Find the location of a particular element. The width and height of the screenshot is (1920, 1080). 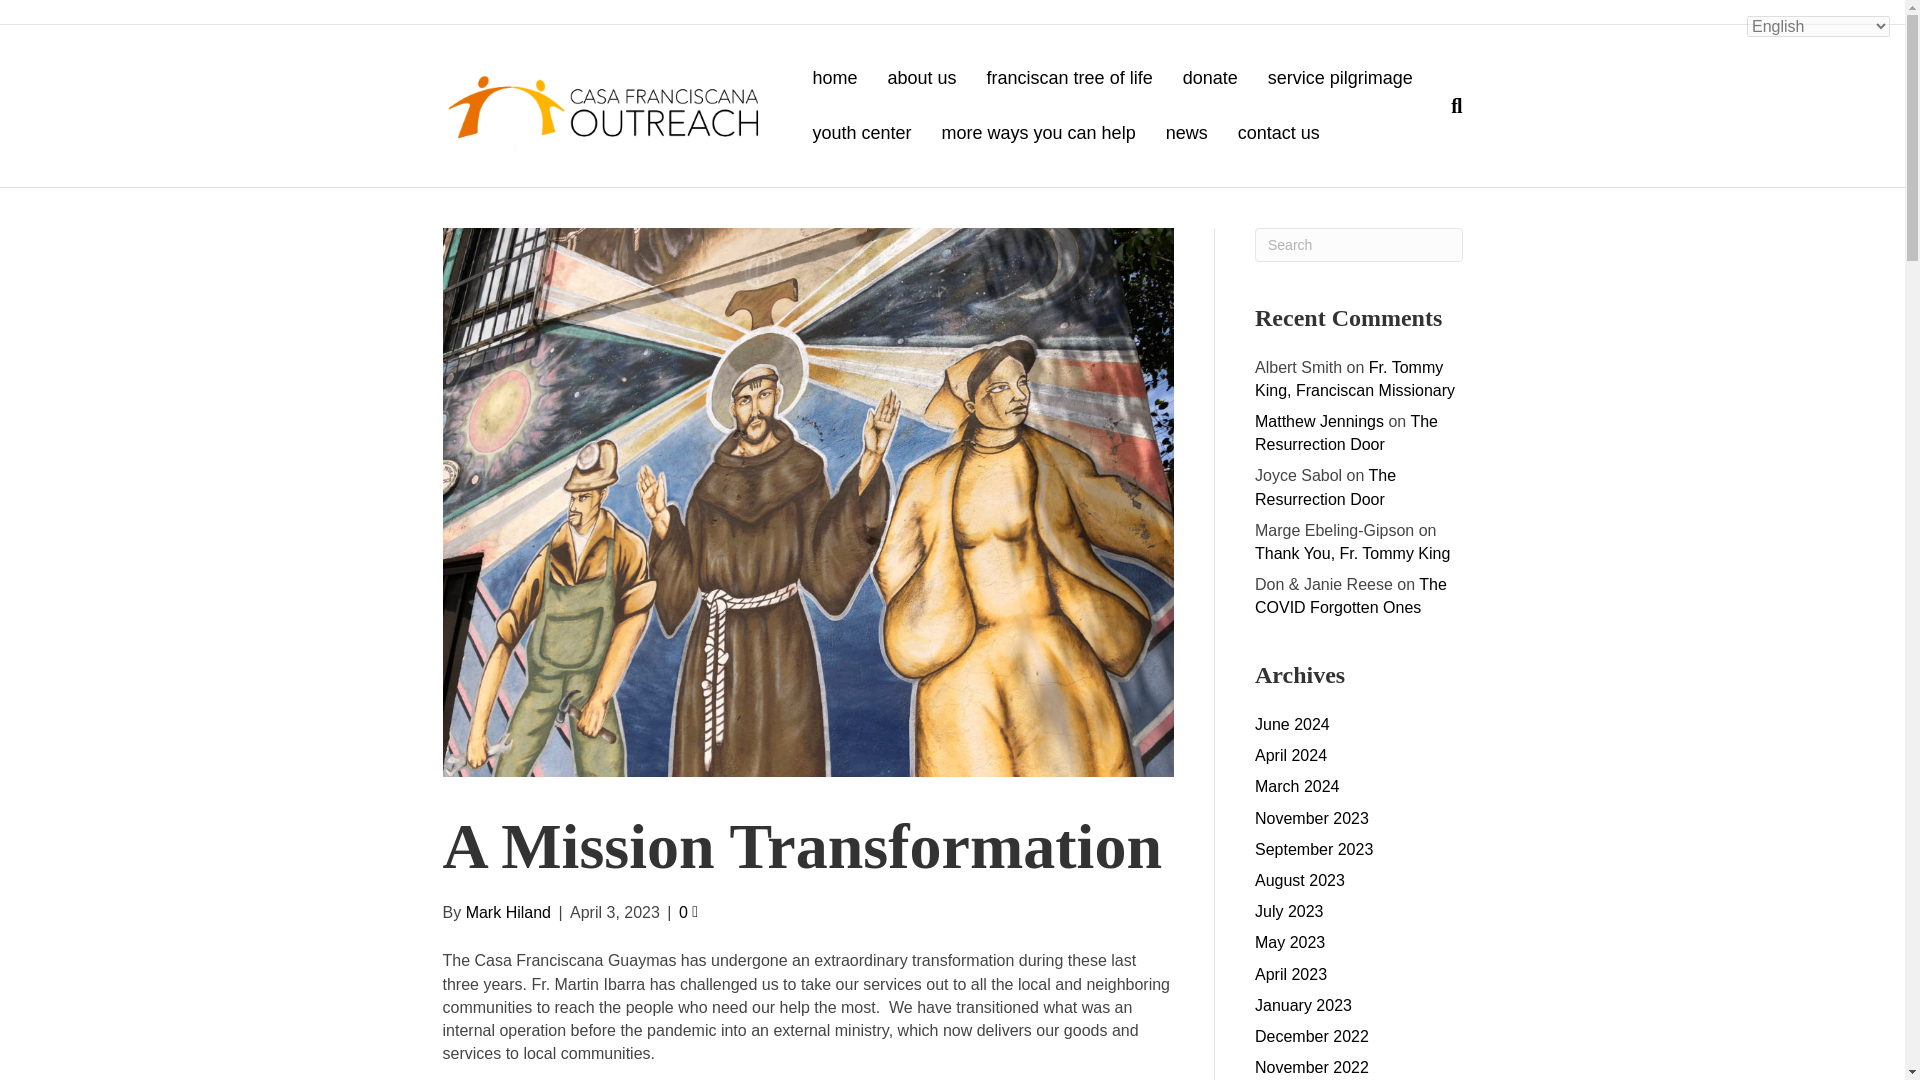

more ways you can help is located at coordinates (1038, 132).